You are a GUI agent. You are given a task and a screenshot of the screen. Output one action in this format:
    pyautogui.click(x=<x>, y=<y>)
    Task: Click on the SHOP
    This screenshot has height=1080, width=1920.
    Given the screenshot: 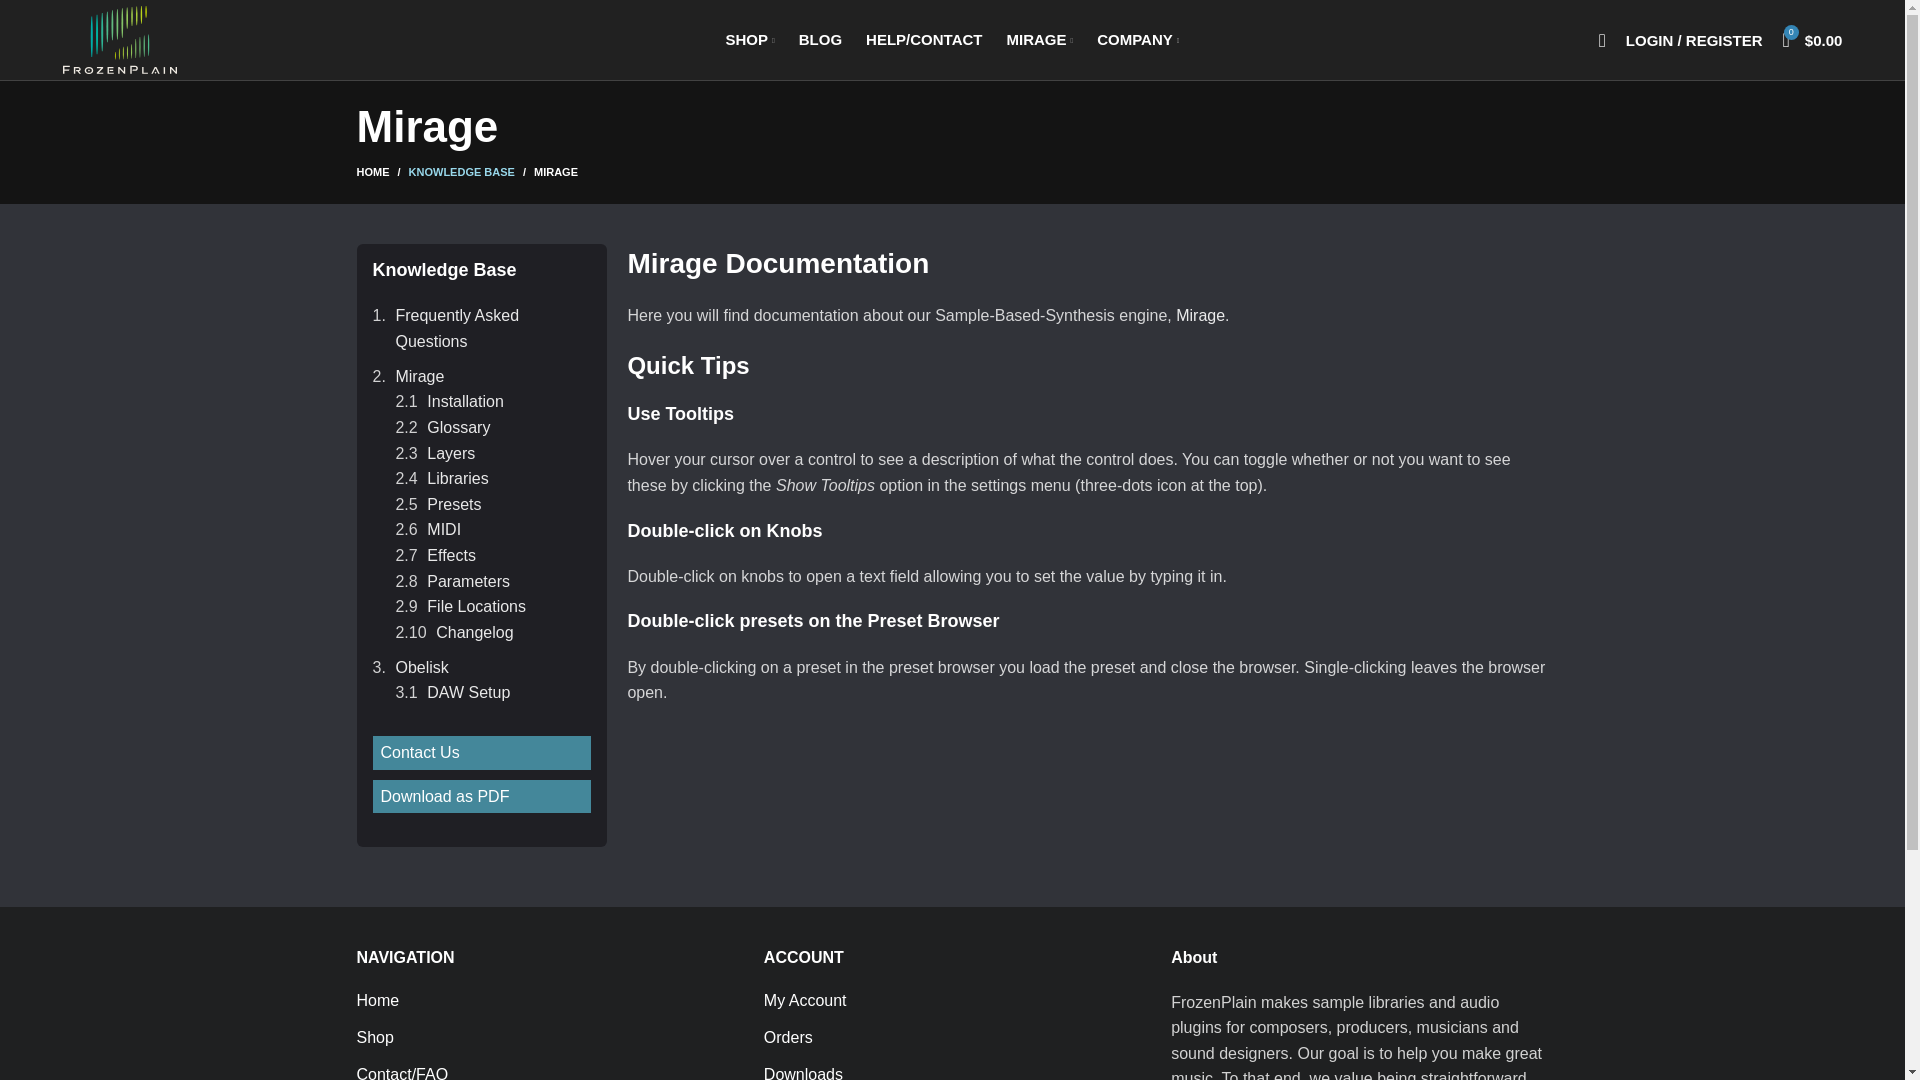 What is the action you would take?
    pyautogui.click(x=748, y=40)
    